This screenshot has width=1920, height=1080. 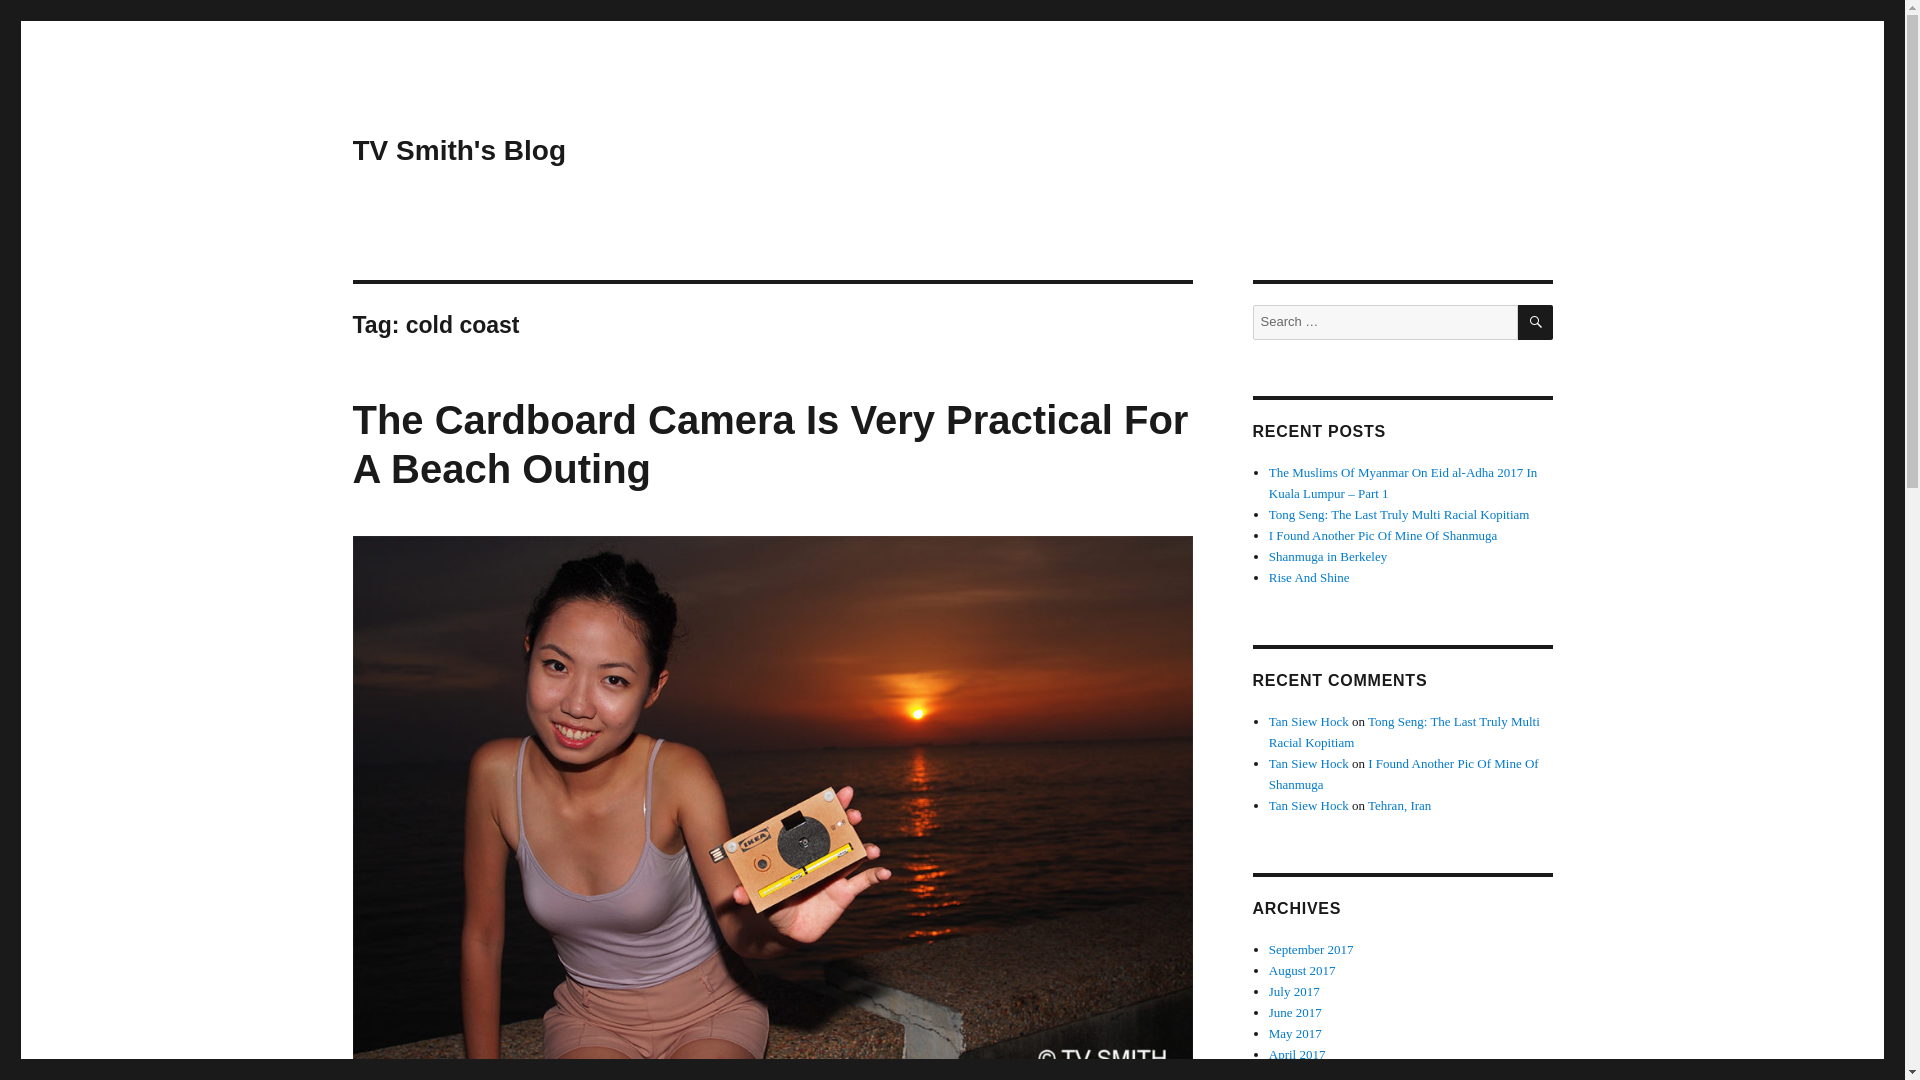 I want to click on Tan Siew Hock, so click(x=1309, y=806).